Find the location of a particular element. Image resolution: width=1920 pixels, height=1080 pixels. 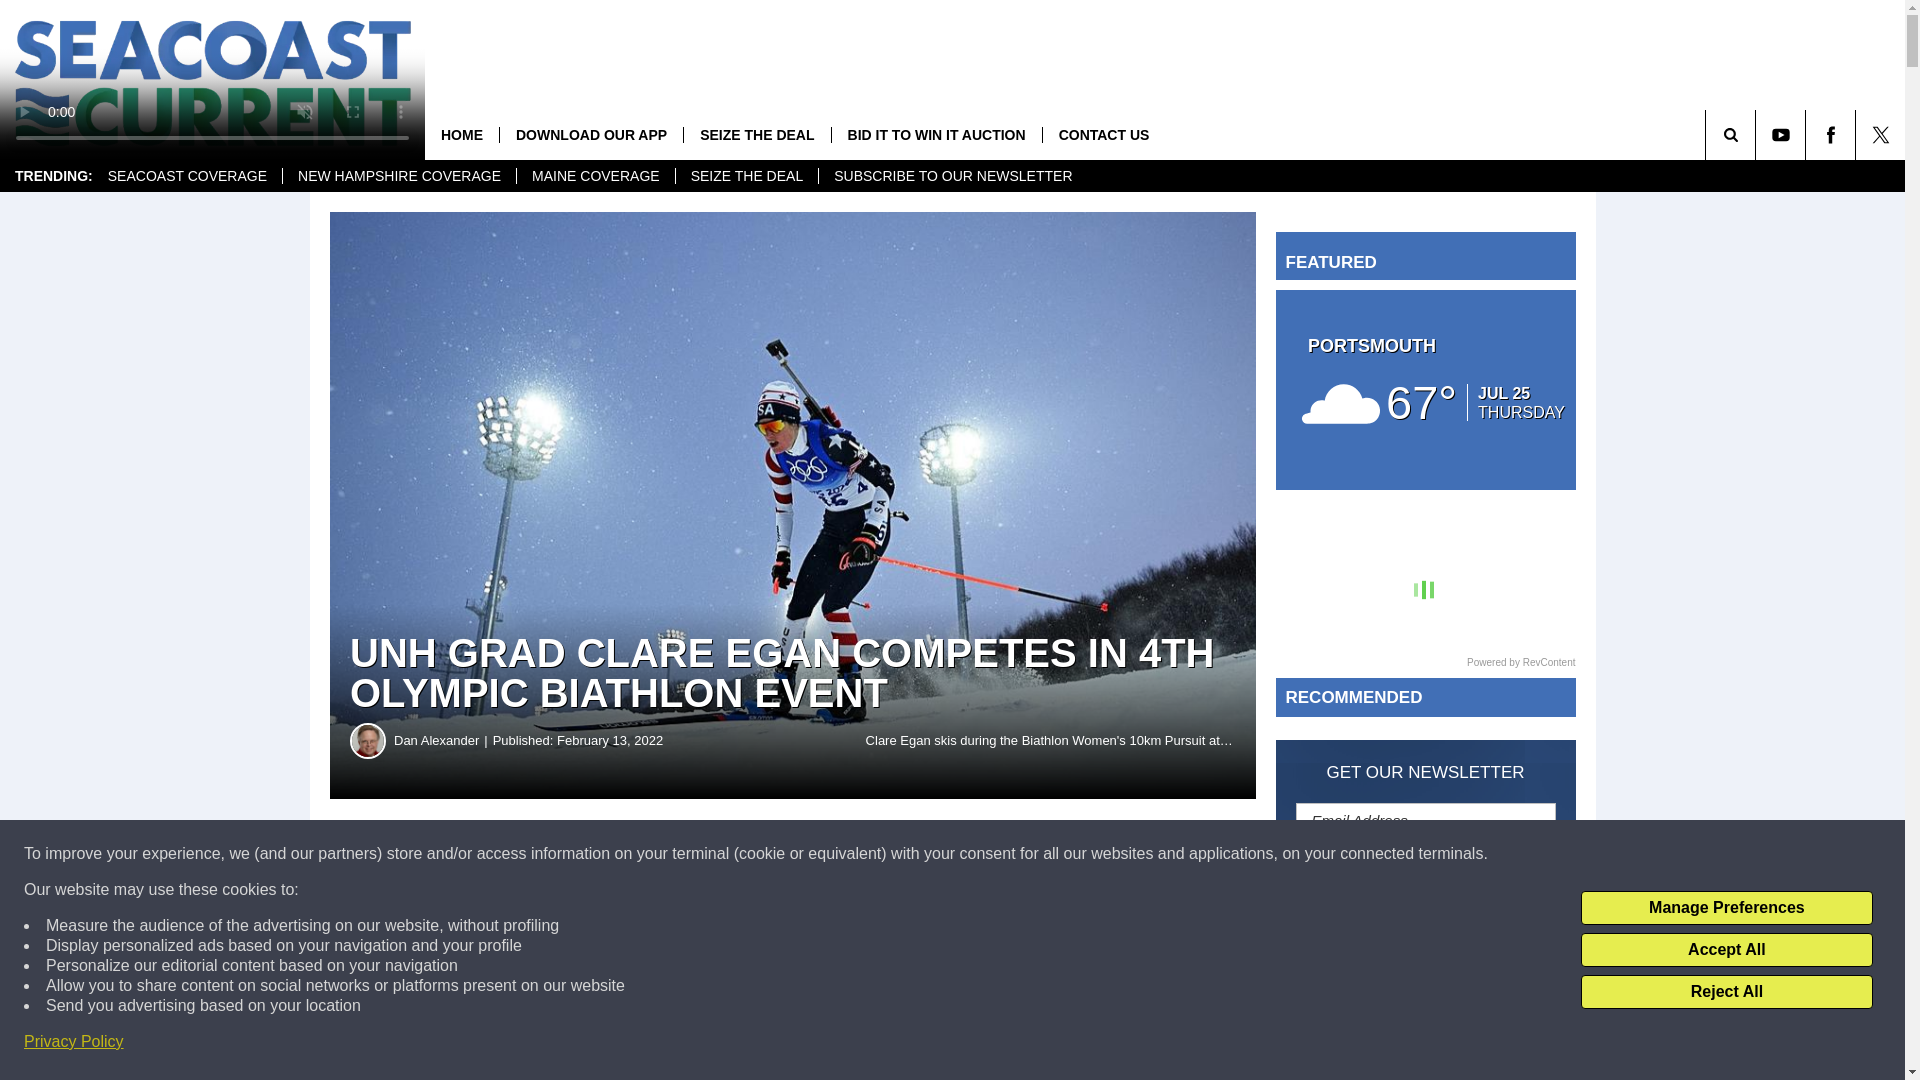

SEACOAST COVERAGE is located at coordinates (187, 176).